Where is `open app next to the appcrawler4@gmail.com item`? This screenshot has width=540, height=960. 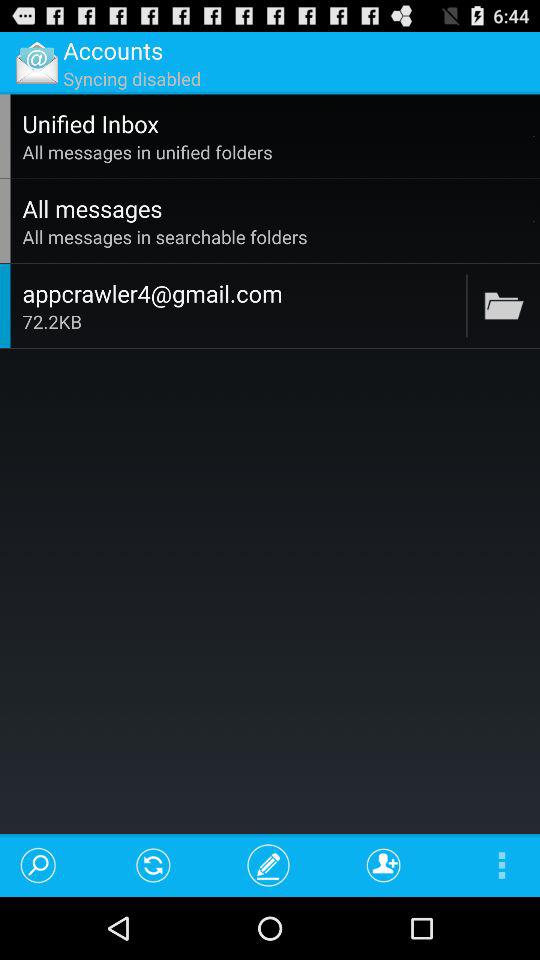 open app next to the appcrawler4@gmail.com item is located at coordinates (466, 306).